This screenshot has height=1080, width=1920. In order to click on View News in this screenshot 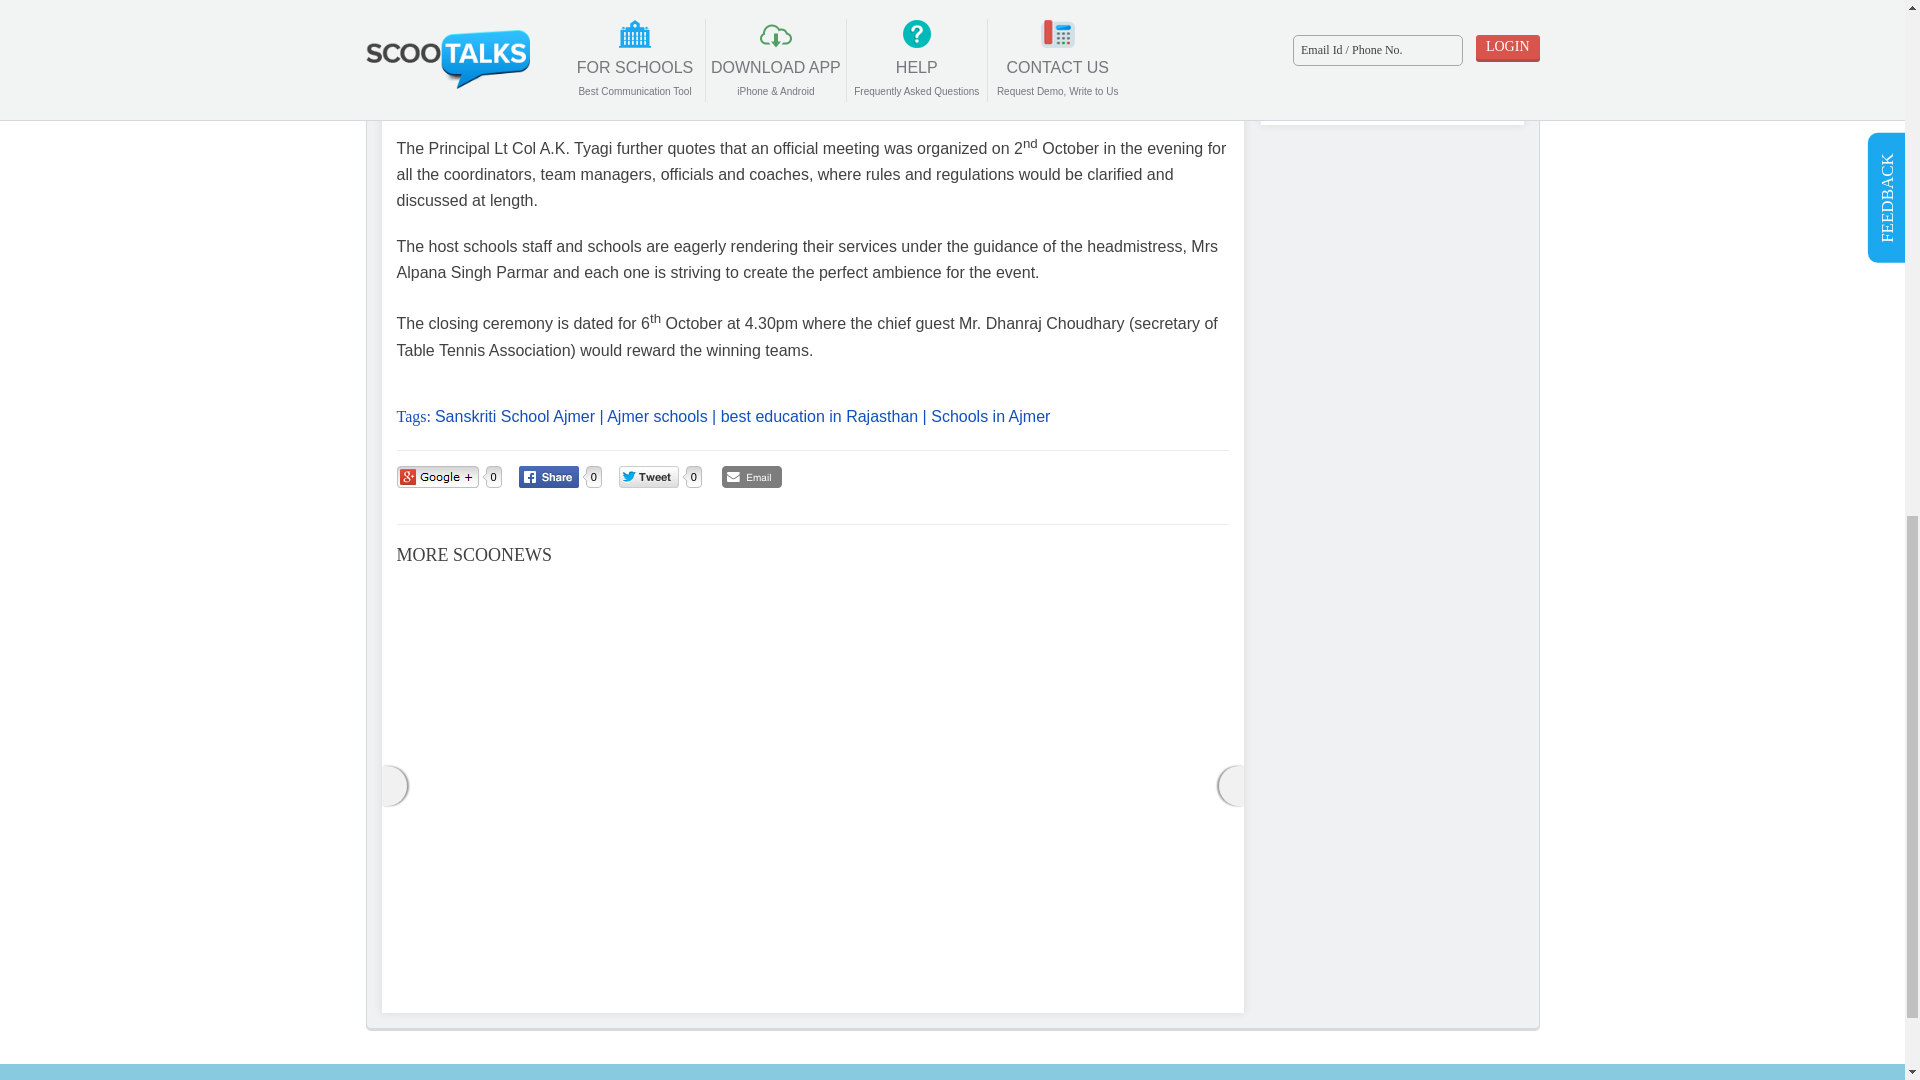, I will do `click(805, 664)`.